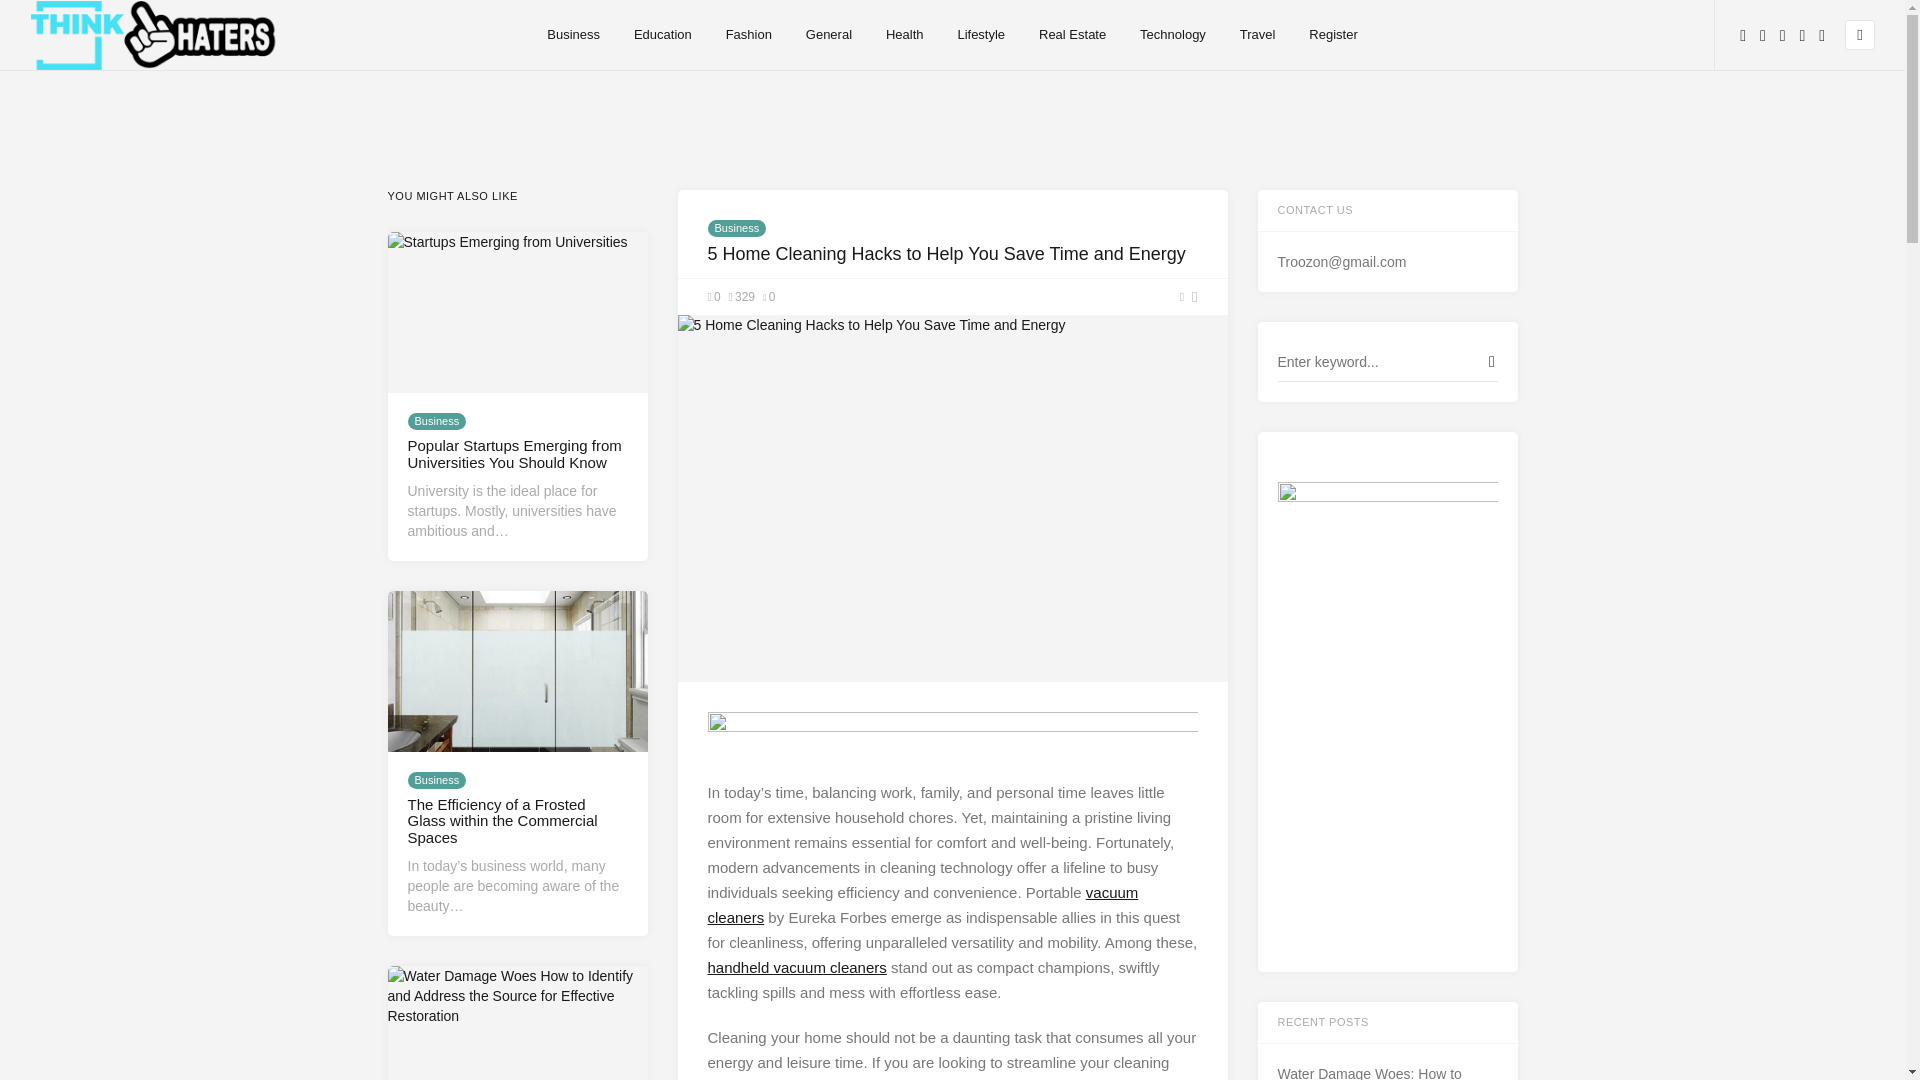  Describe the element at coordinates (952, 498) in the screenshot. I see `5 Home Cleaning Hacks to Help You Save Time and Energy` at that location.